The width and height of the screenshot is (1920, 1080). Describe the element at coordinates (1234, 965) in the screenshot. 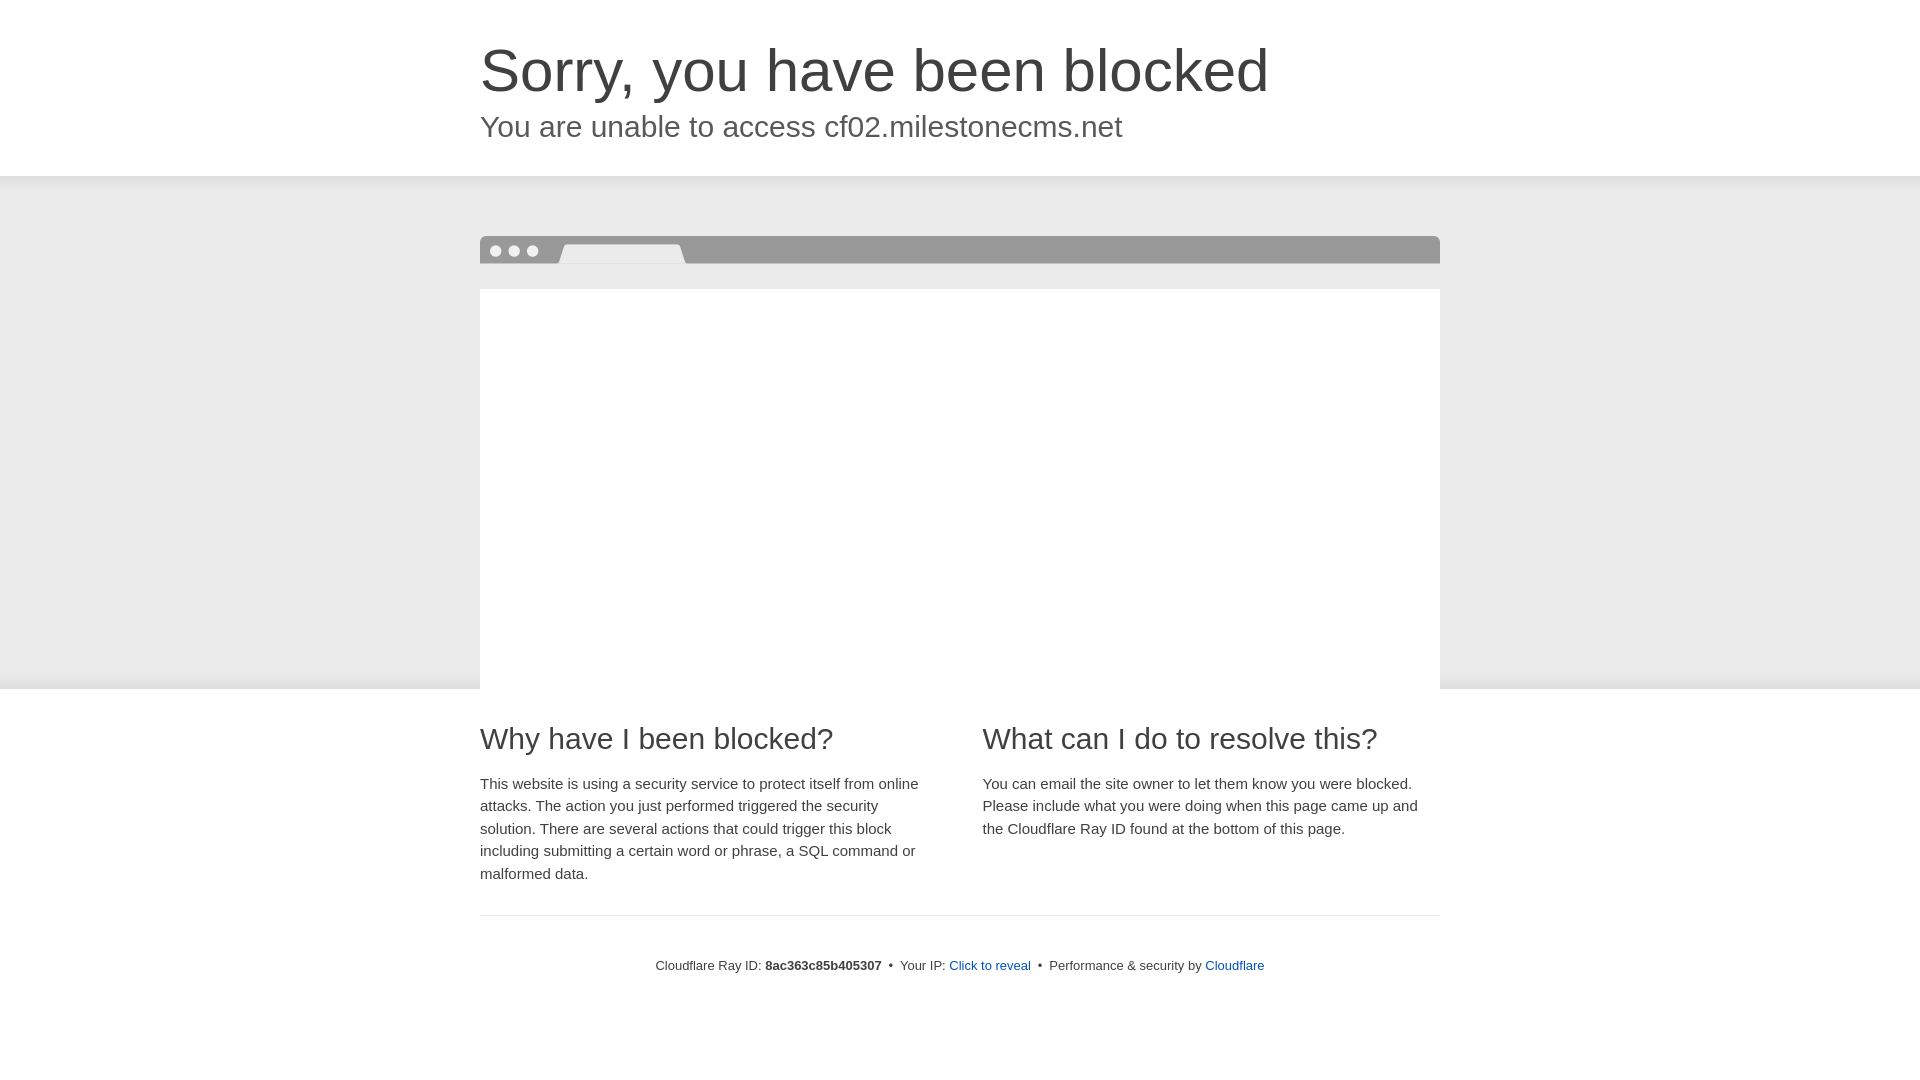

I see `Cloudflare` at that location.